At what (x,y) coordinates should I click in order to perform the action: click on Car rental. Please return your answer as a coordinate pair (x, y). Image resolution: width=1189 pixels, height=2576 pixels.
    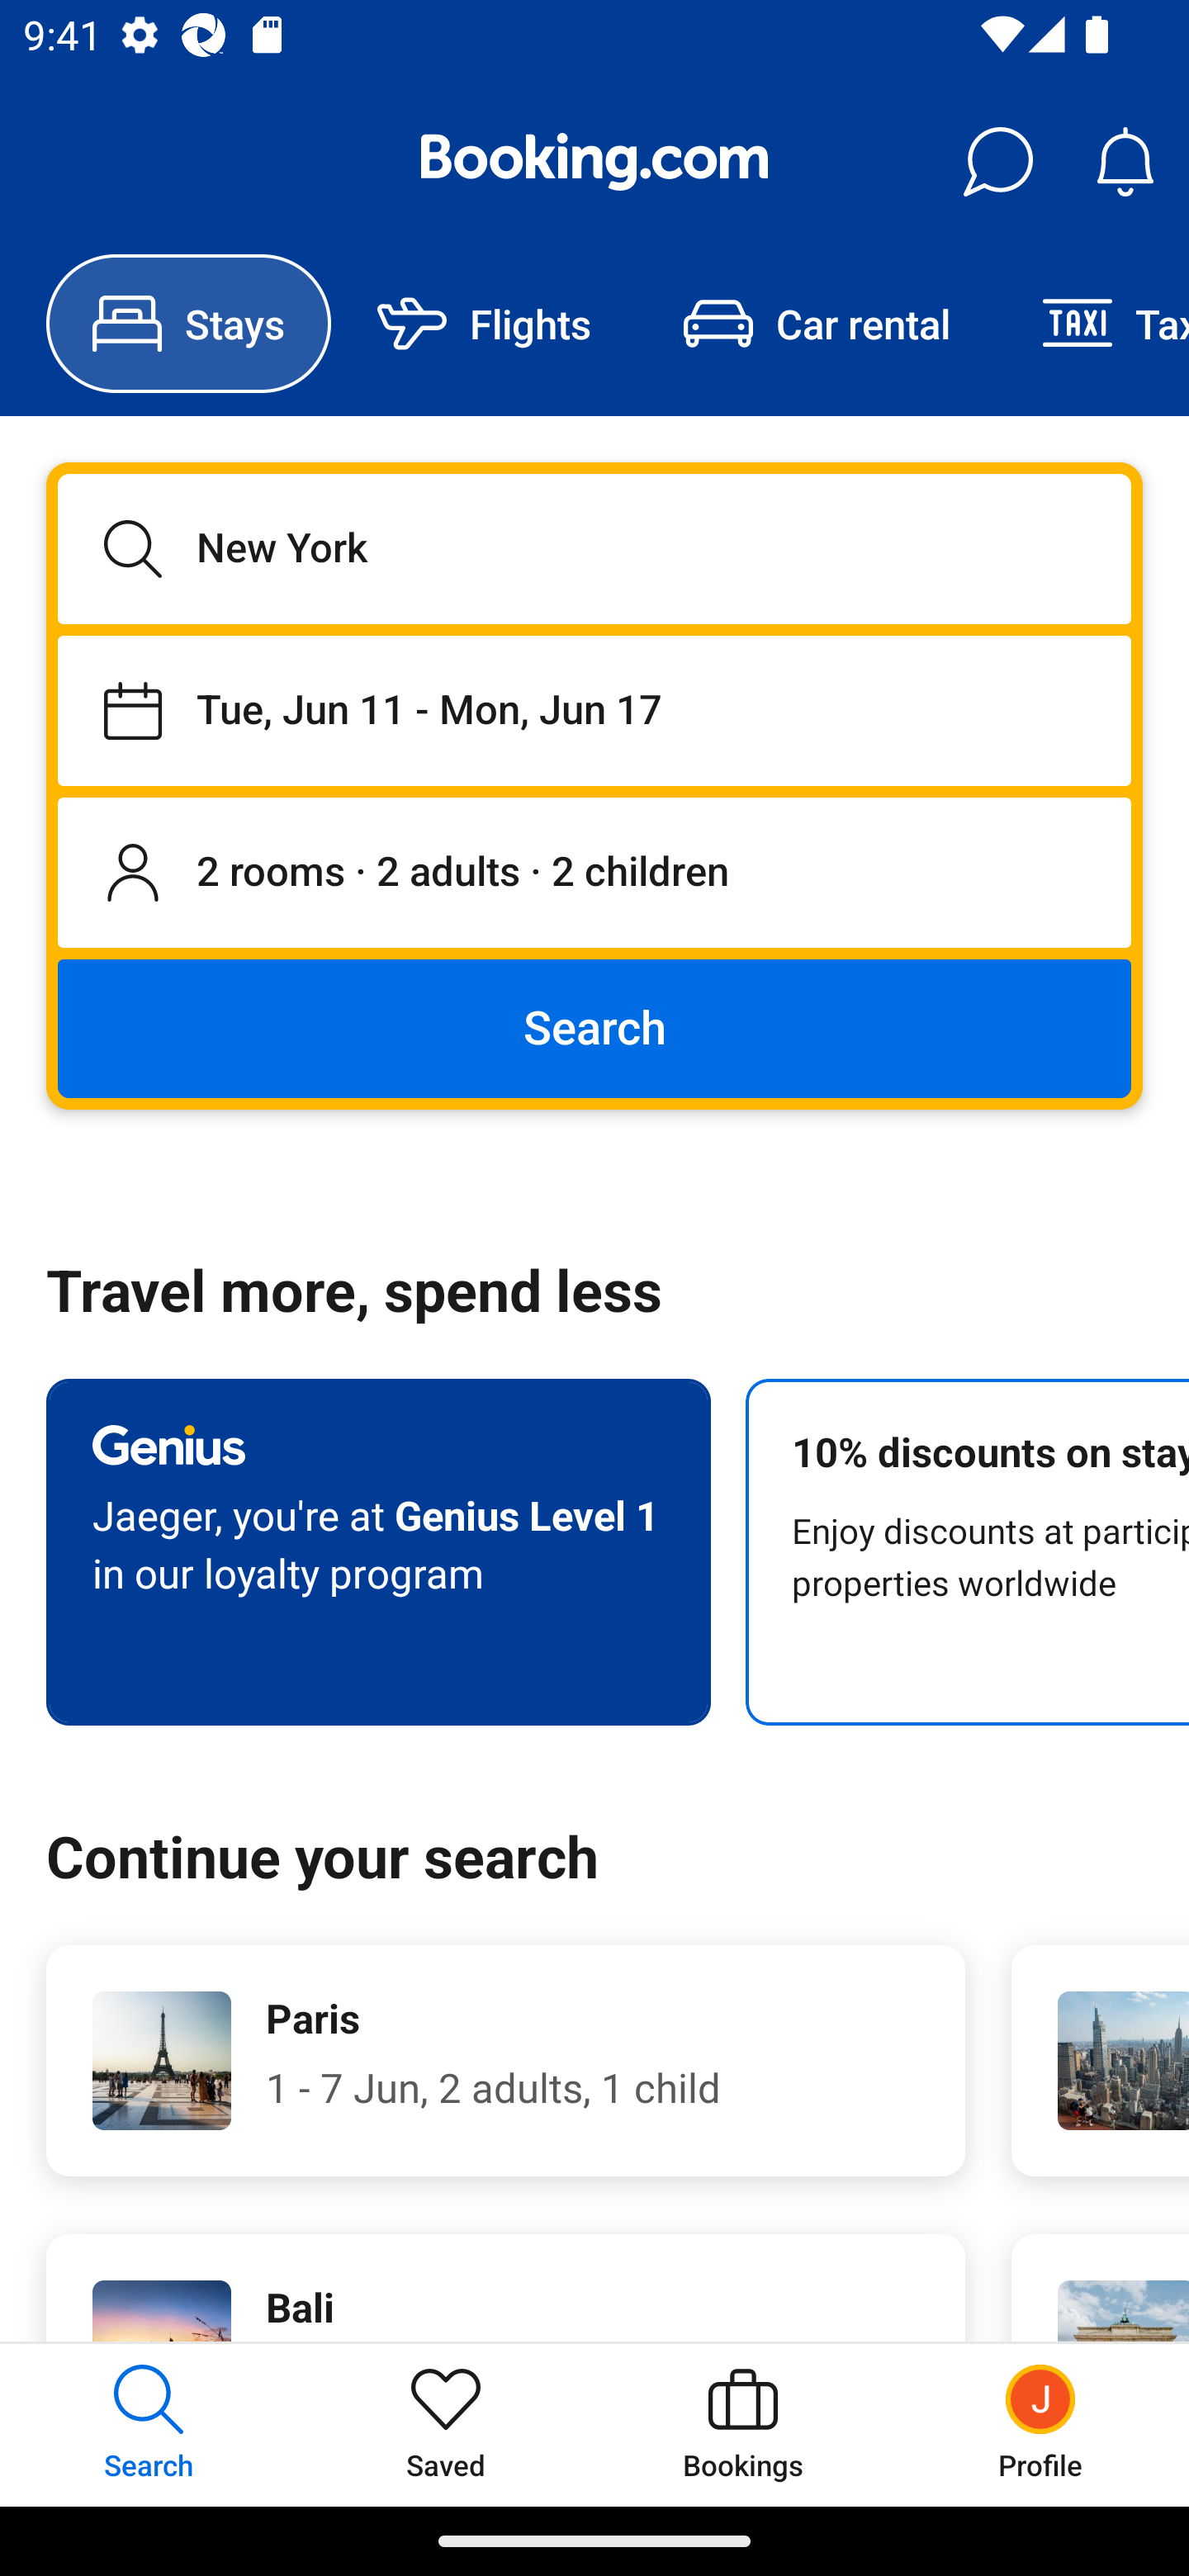
    Looking at the image, I should click on (816, 324).